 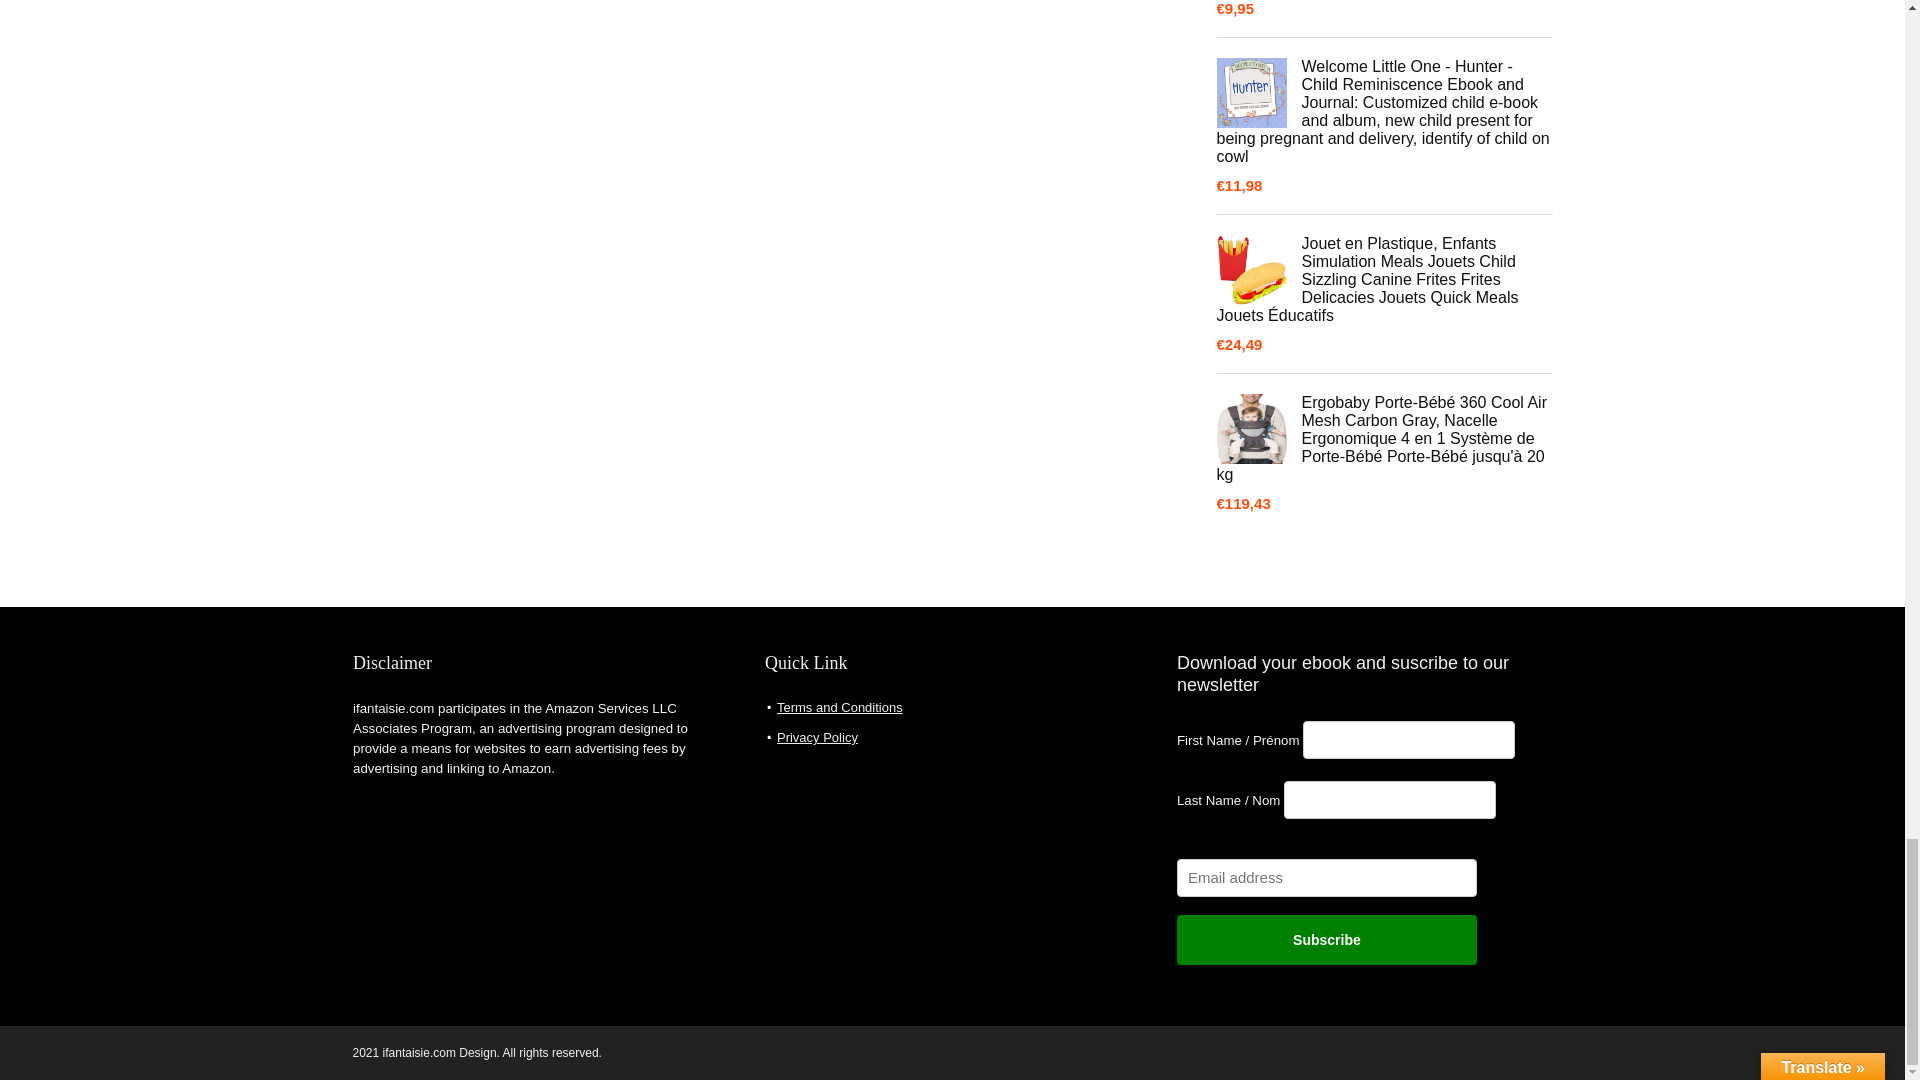 I want to click on Subscribe, so click(x=1326, y=940).